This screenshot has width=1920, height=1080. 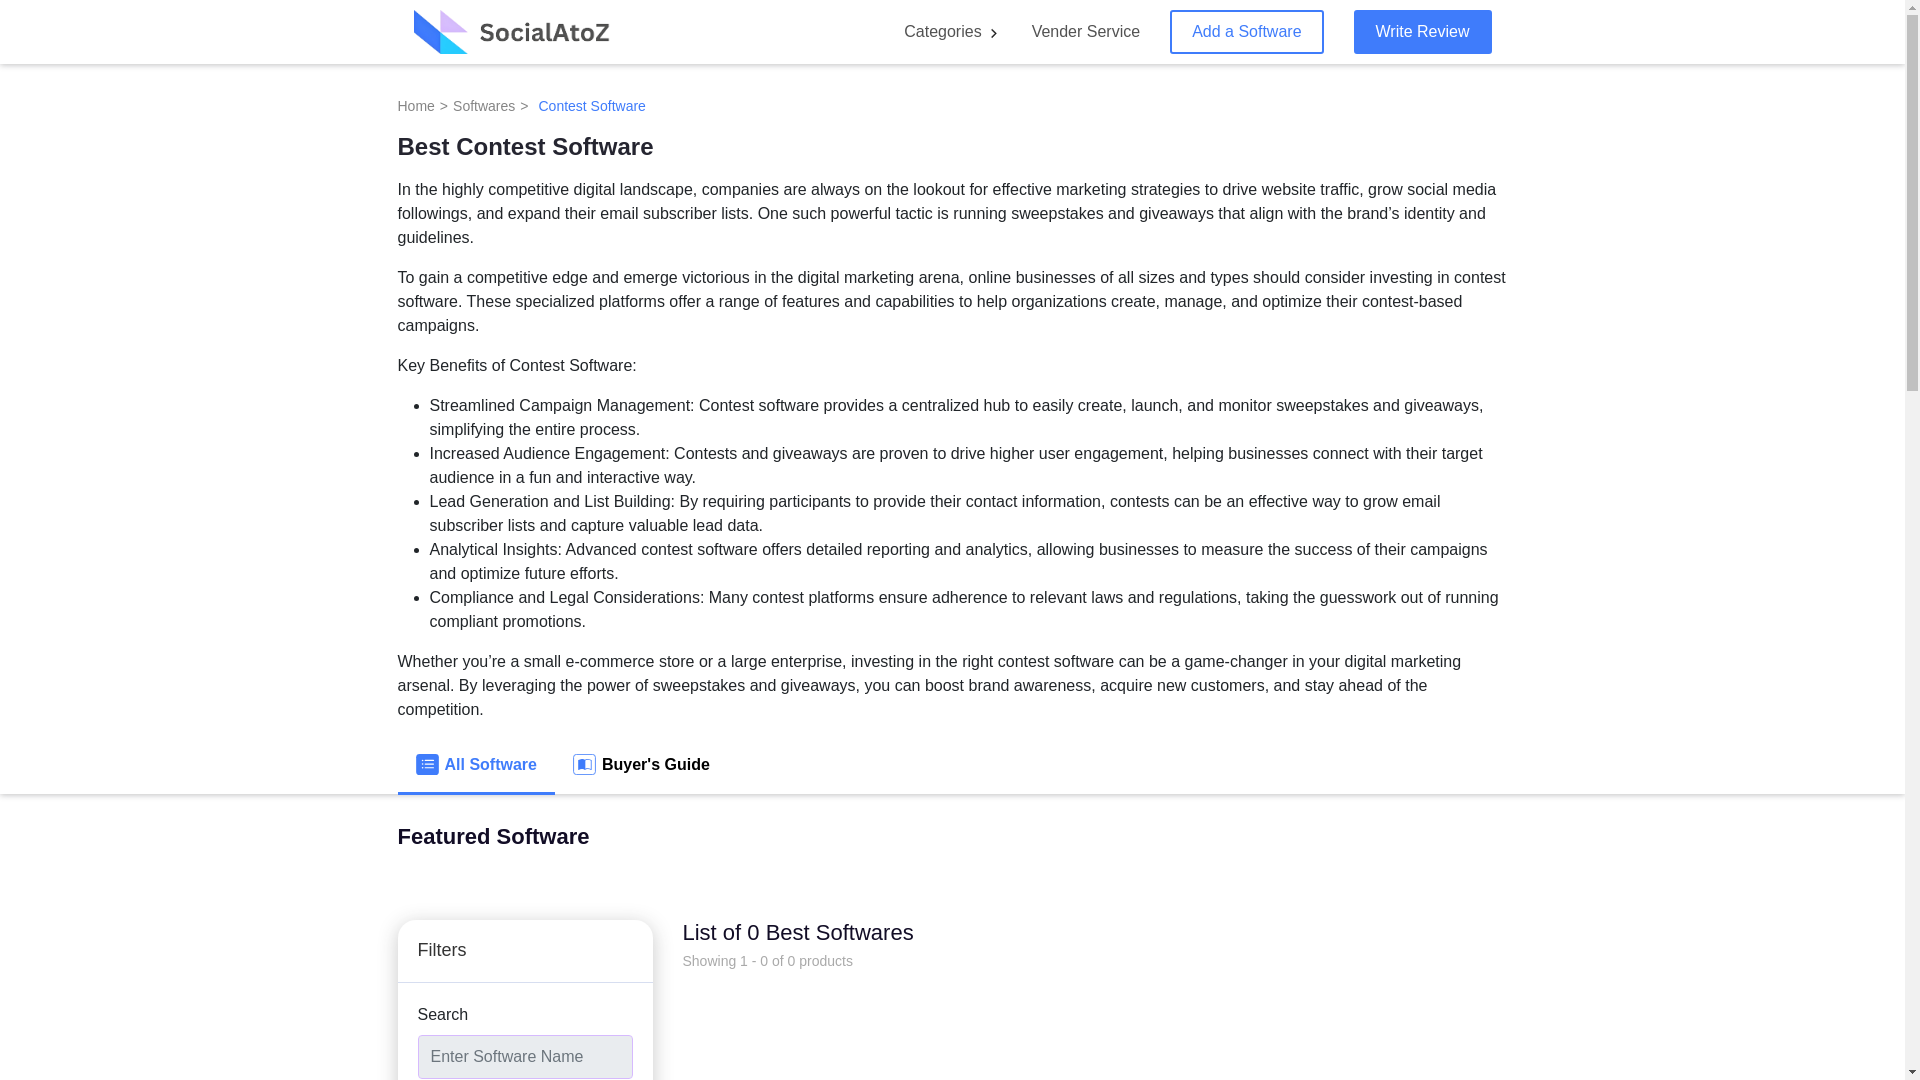 What do you see at coordinates (591, 106) in the screenshot?
I see `Contest Software` at bounding box center [591, 106].